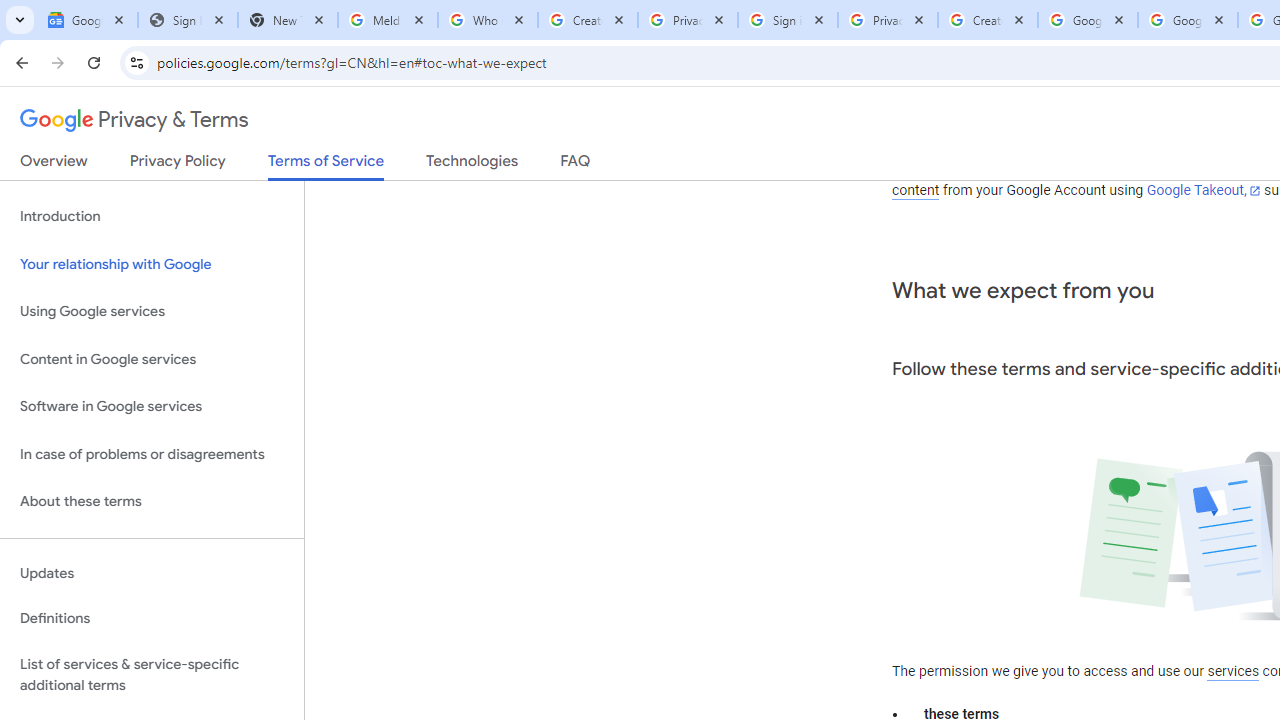 This screenshot has height=720, width=1280. I want to click on Who is my administrator? - Google Account Help, so click(487, 20).